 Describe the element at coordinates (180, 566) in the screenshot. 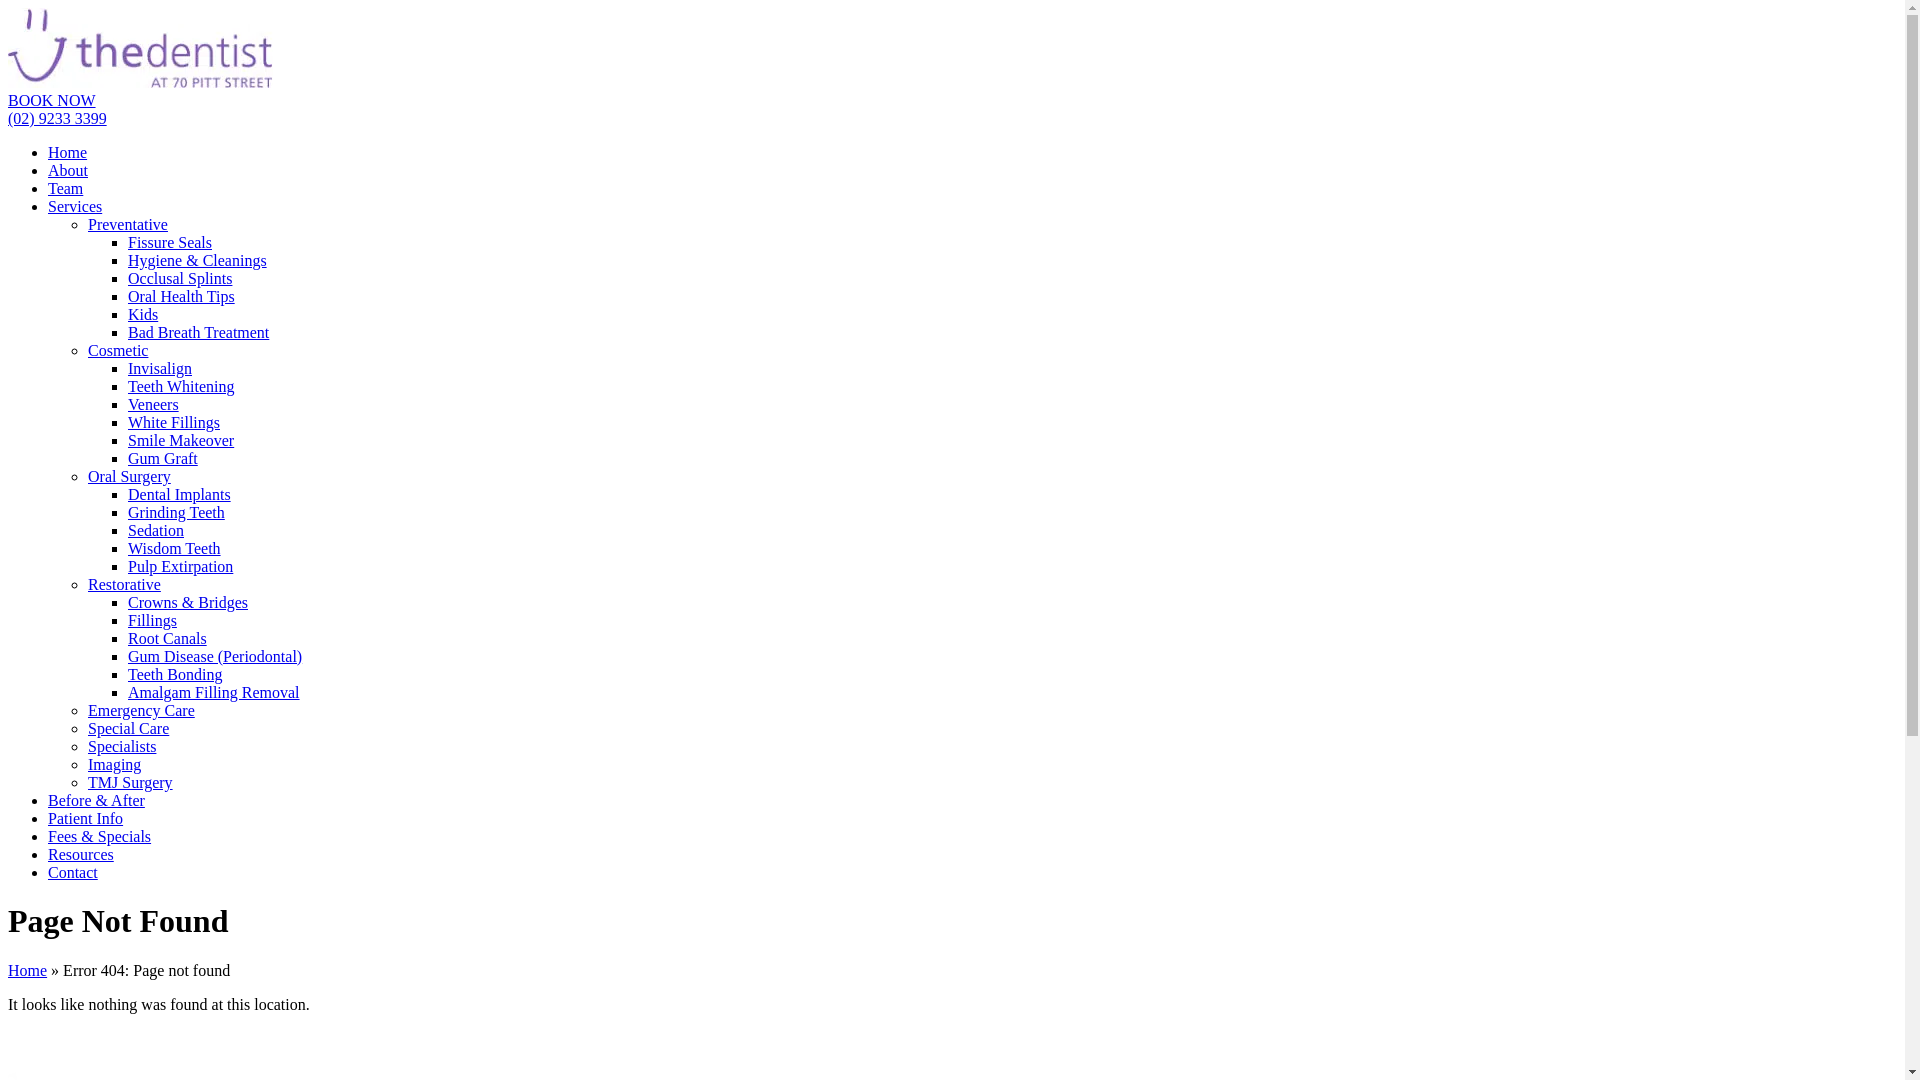

I see `Pulp Extirpation` at that location.